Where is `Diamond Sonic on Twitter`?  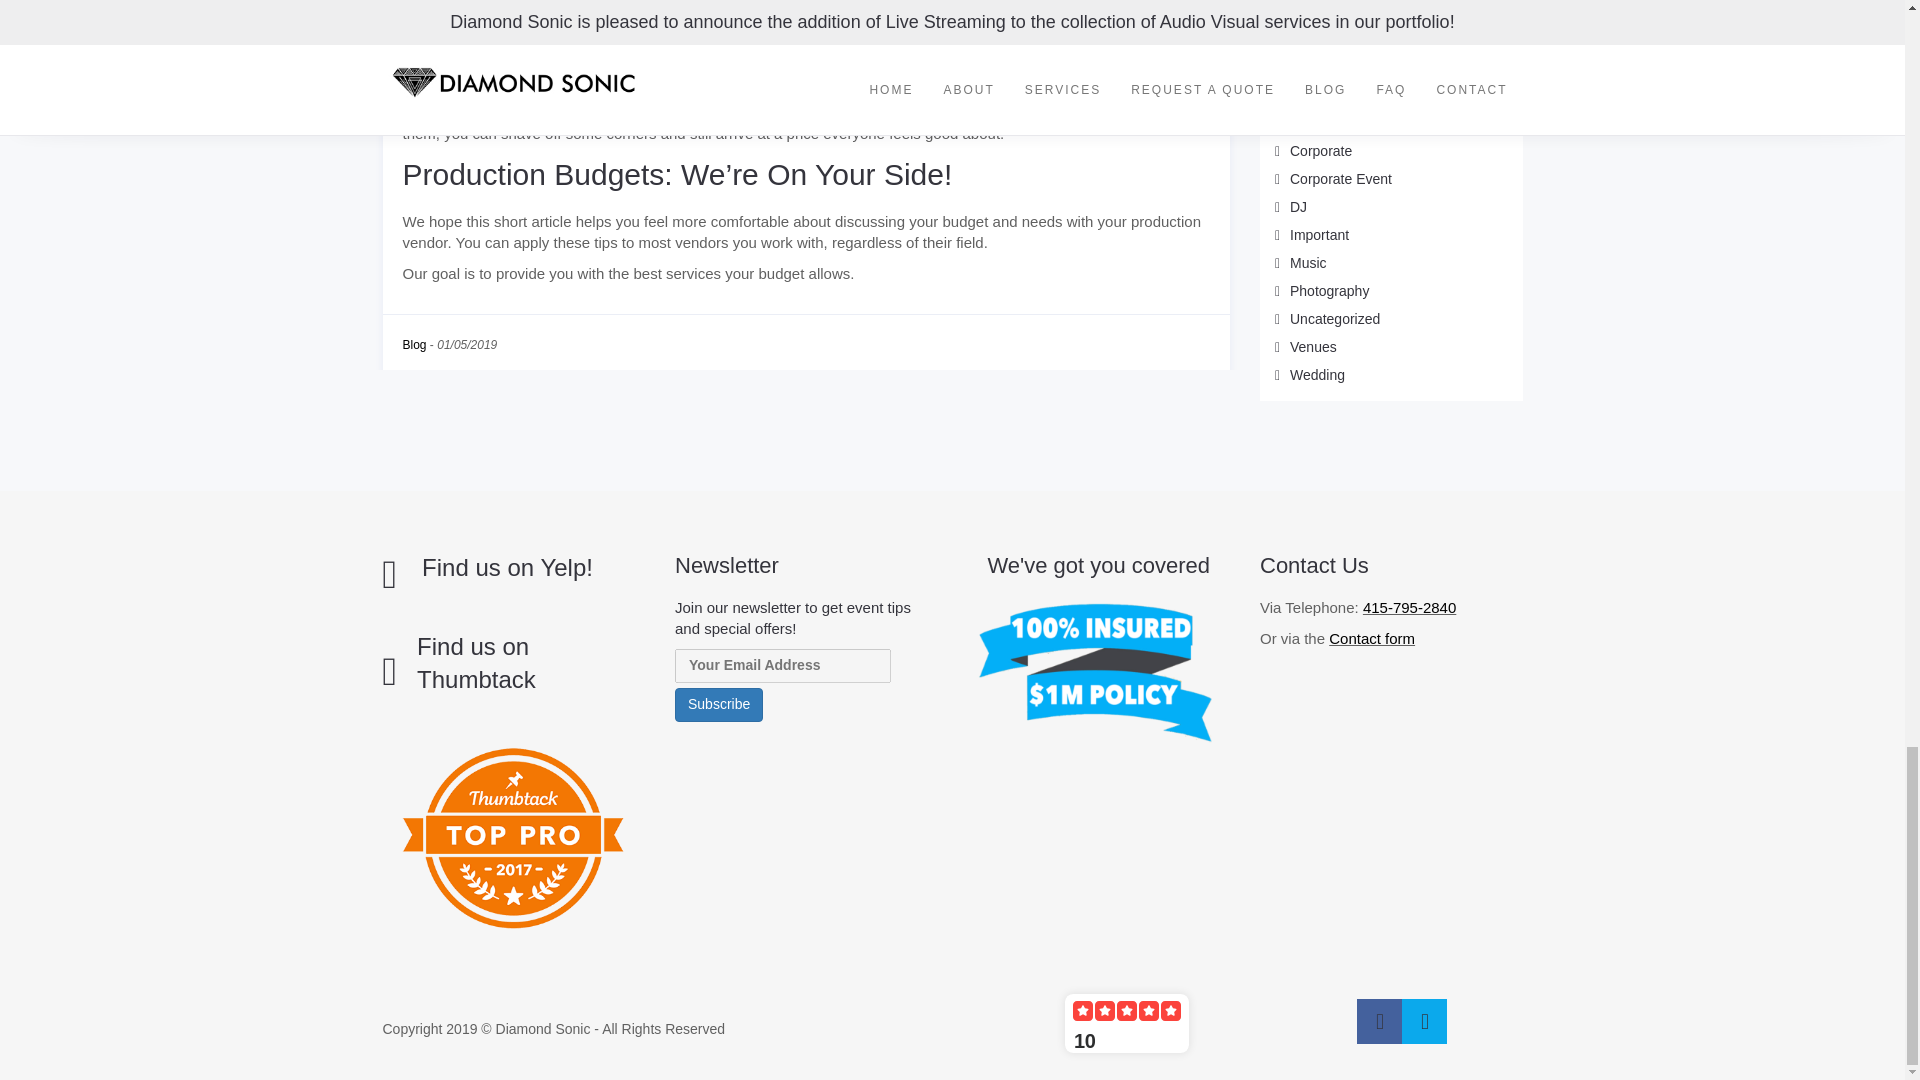
Diamond Sonic on Twitter is located at coordinates (1424, 1022).